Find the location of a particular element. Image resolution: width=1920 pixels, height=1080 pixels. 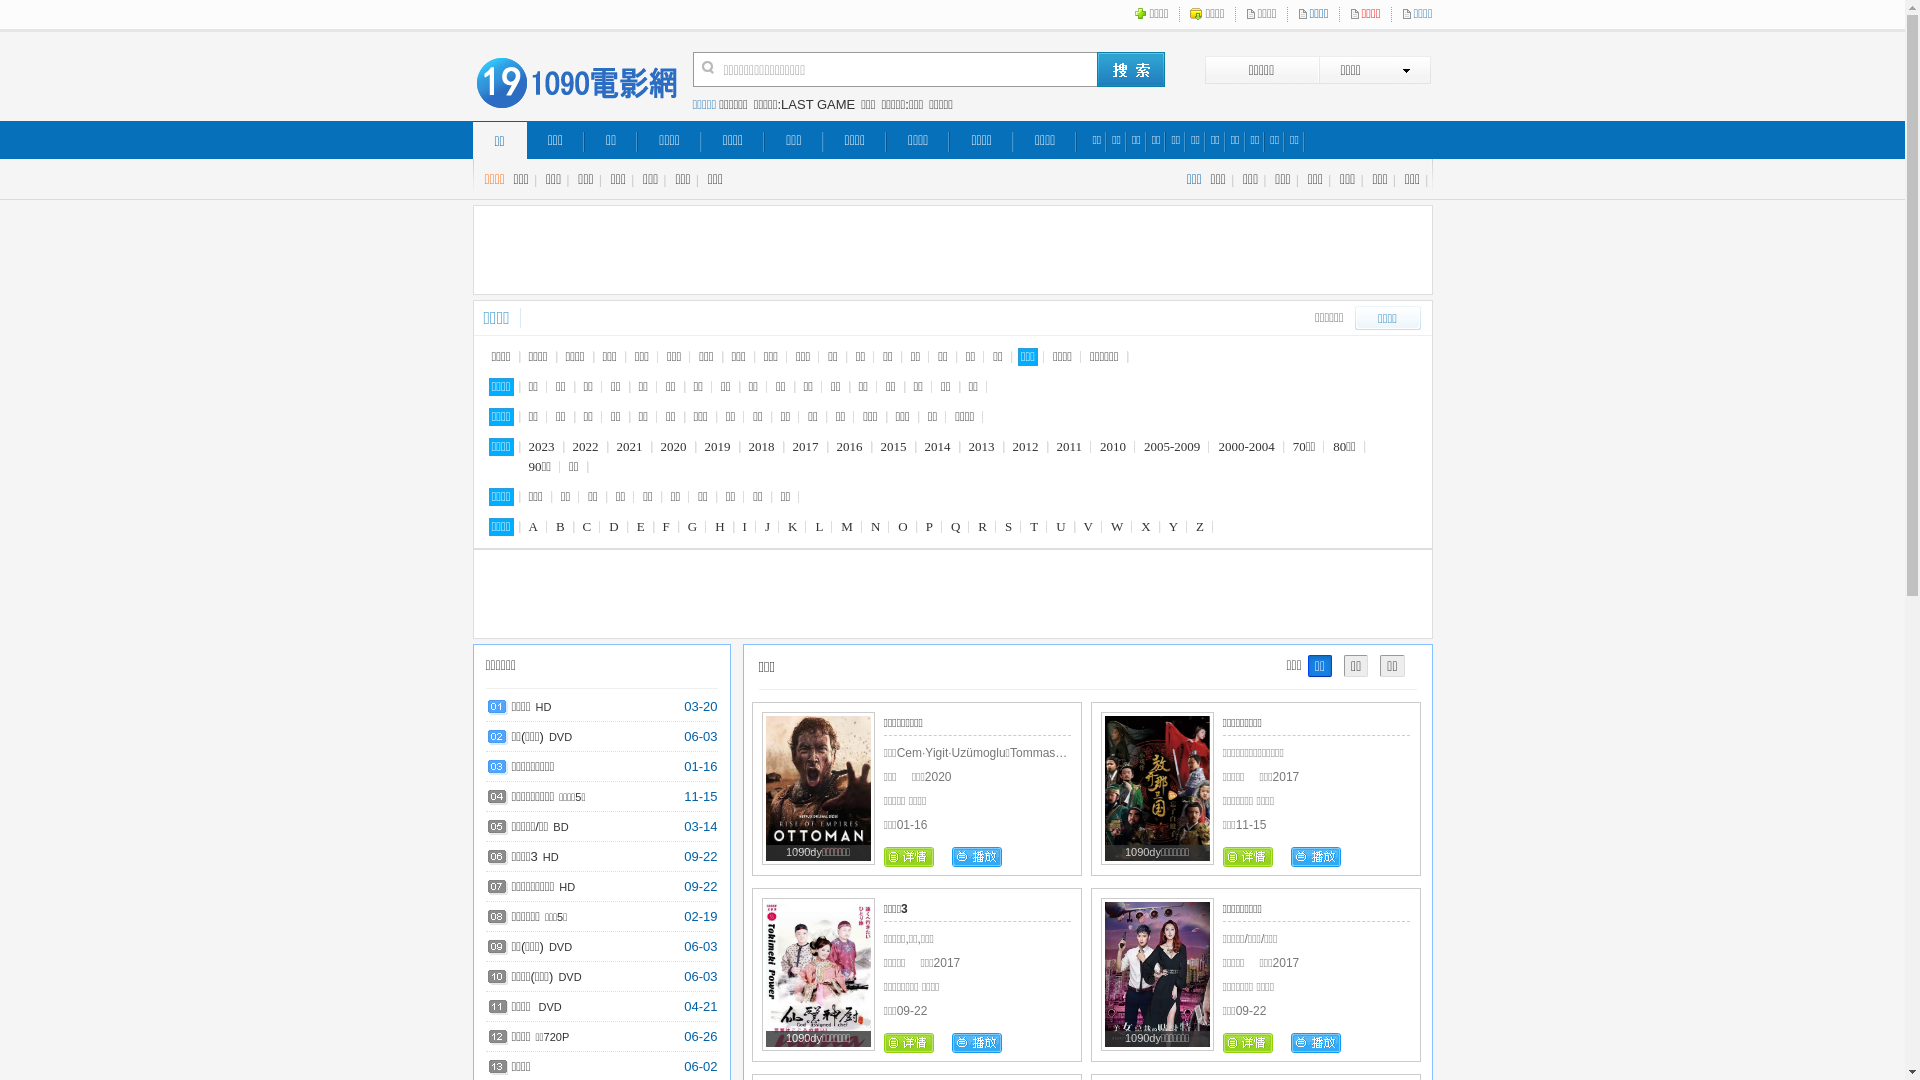

2015 is located at coordinates (894, 447).